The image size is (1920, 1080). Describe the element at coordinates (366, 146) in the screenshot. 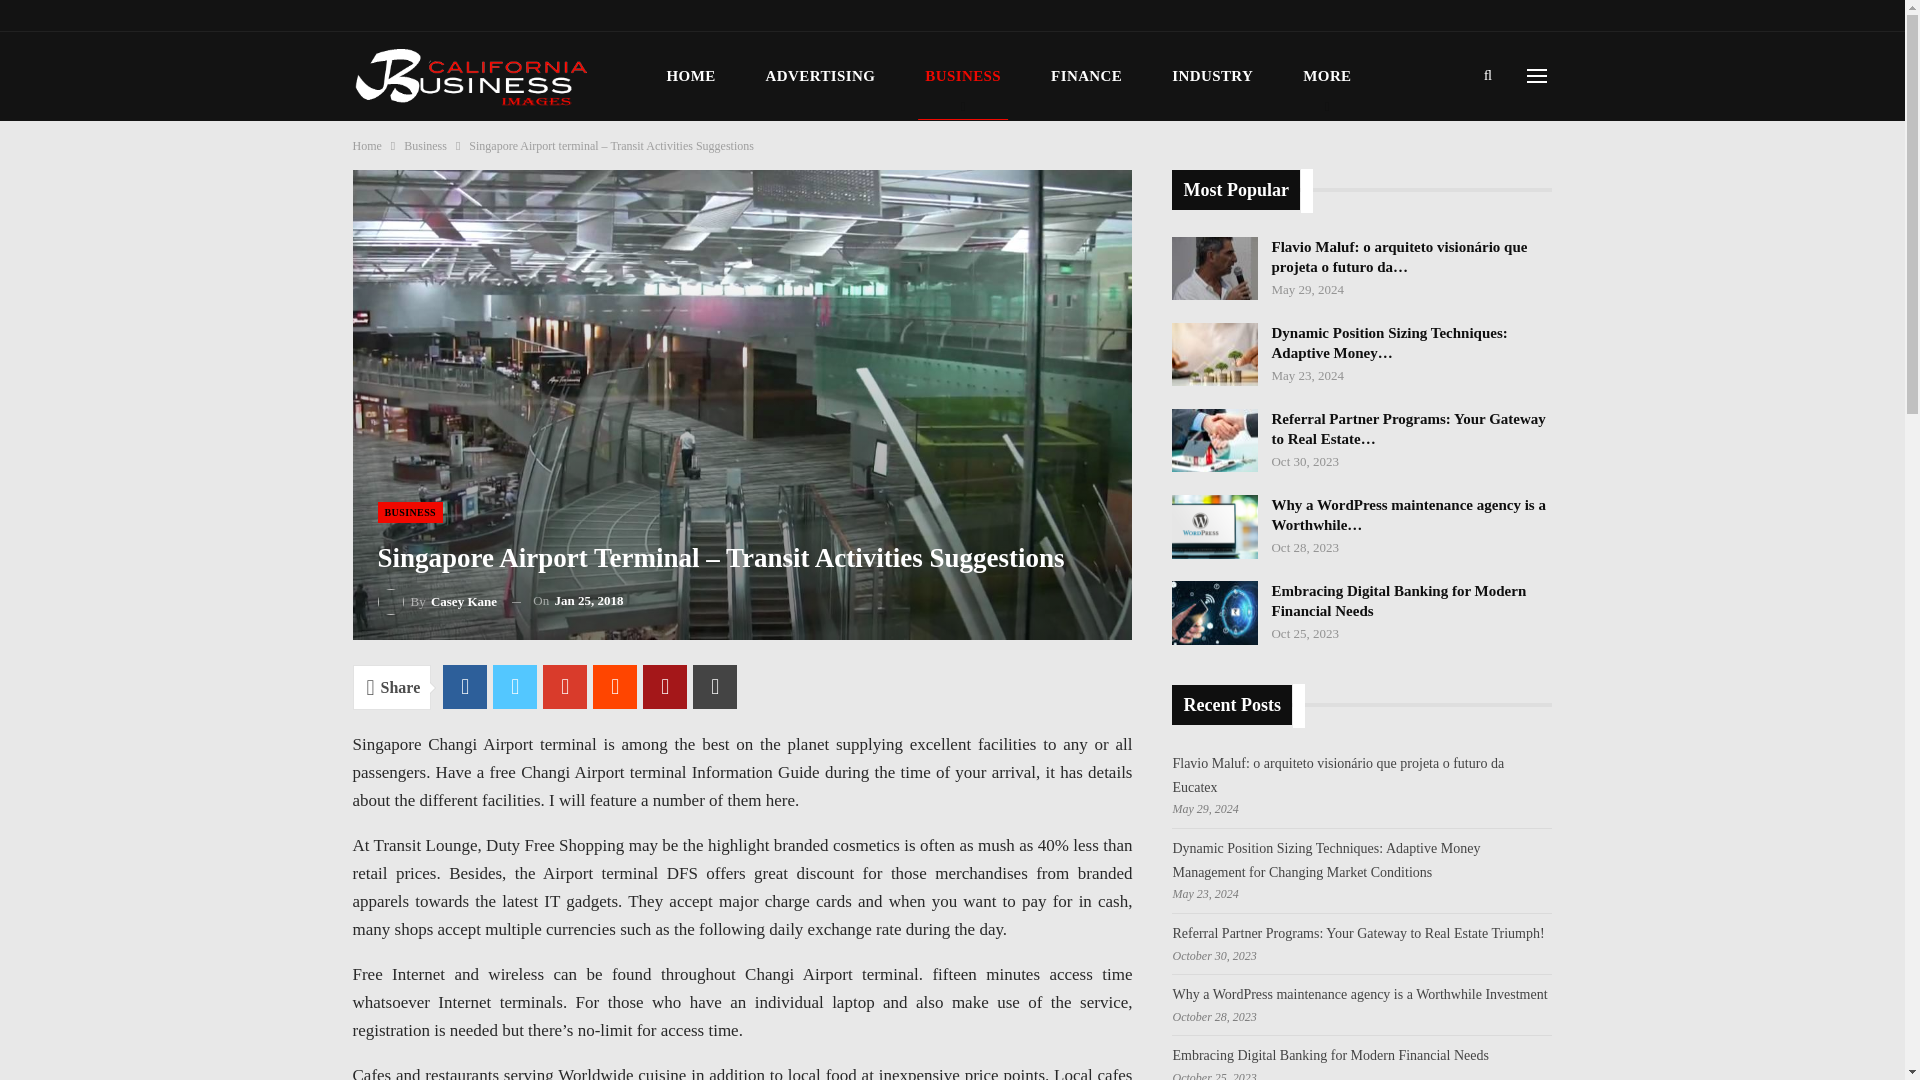

I see `Home` at that location.